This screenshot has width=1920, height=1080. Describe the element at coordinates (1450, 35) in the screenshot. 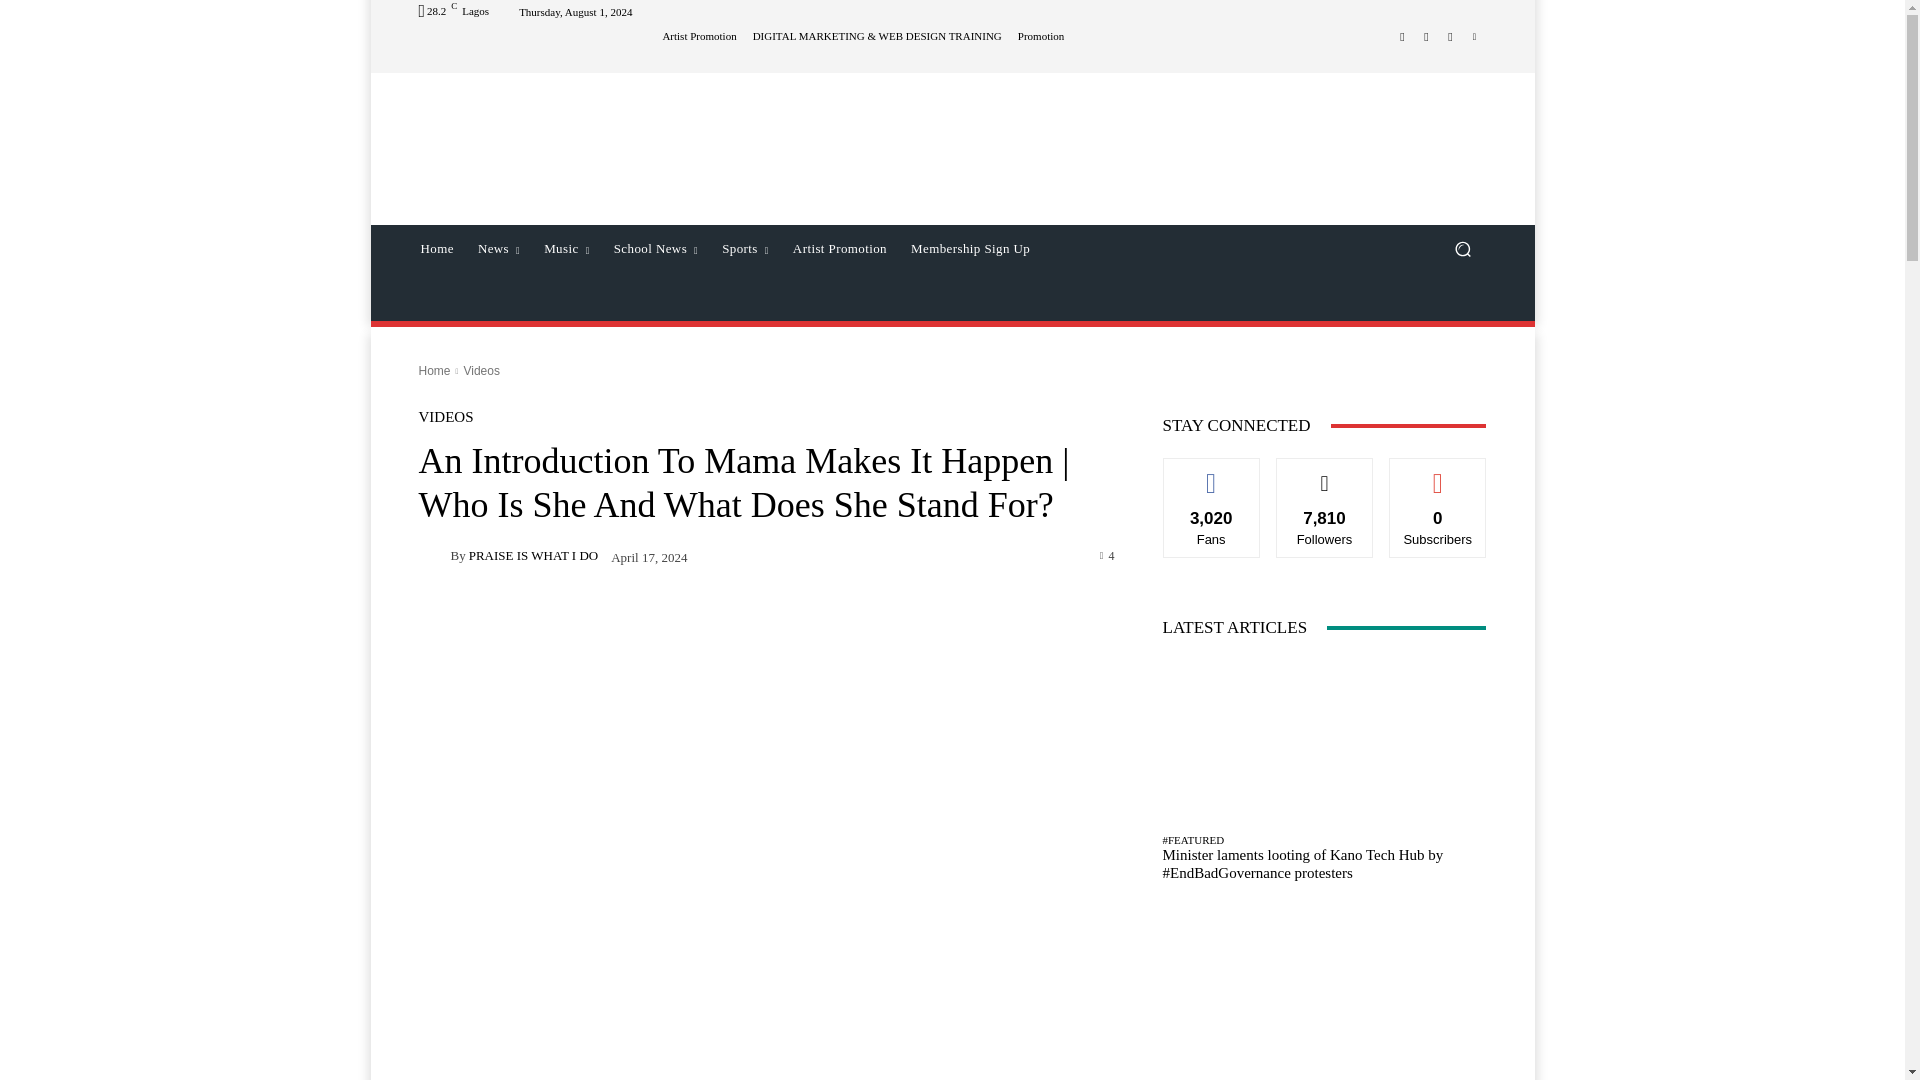

I see `Twitter` at that location.